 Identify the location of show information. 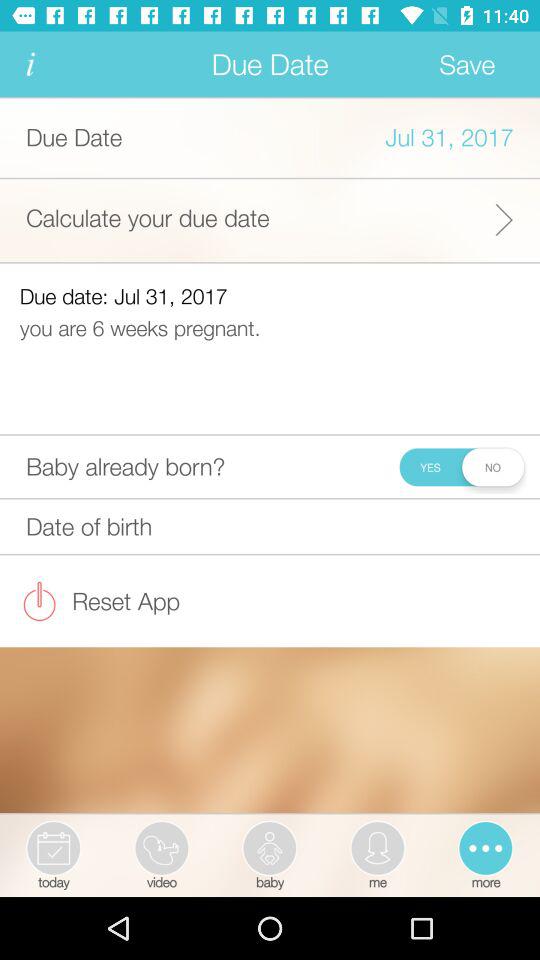
(30, 64).